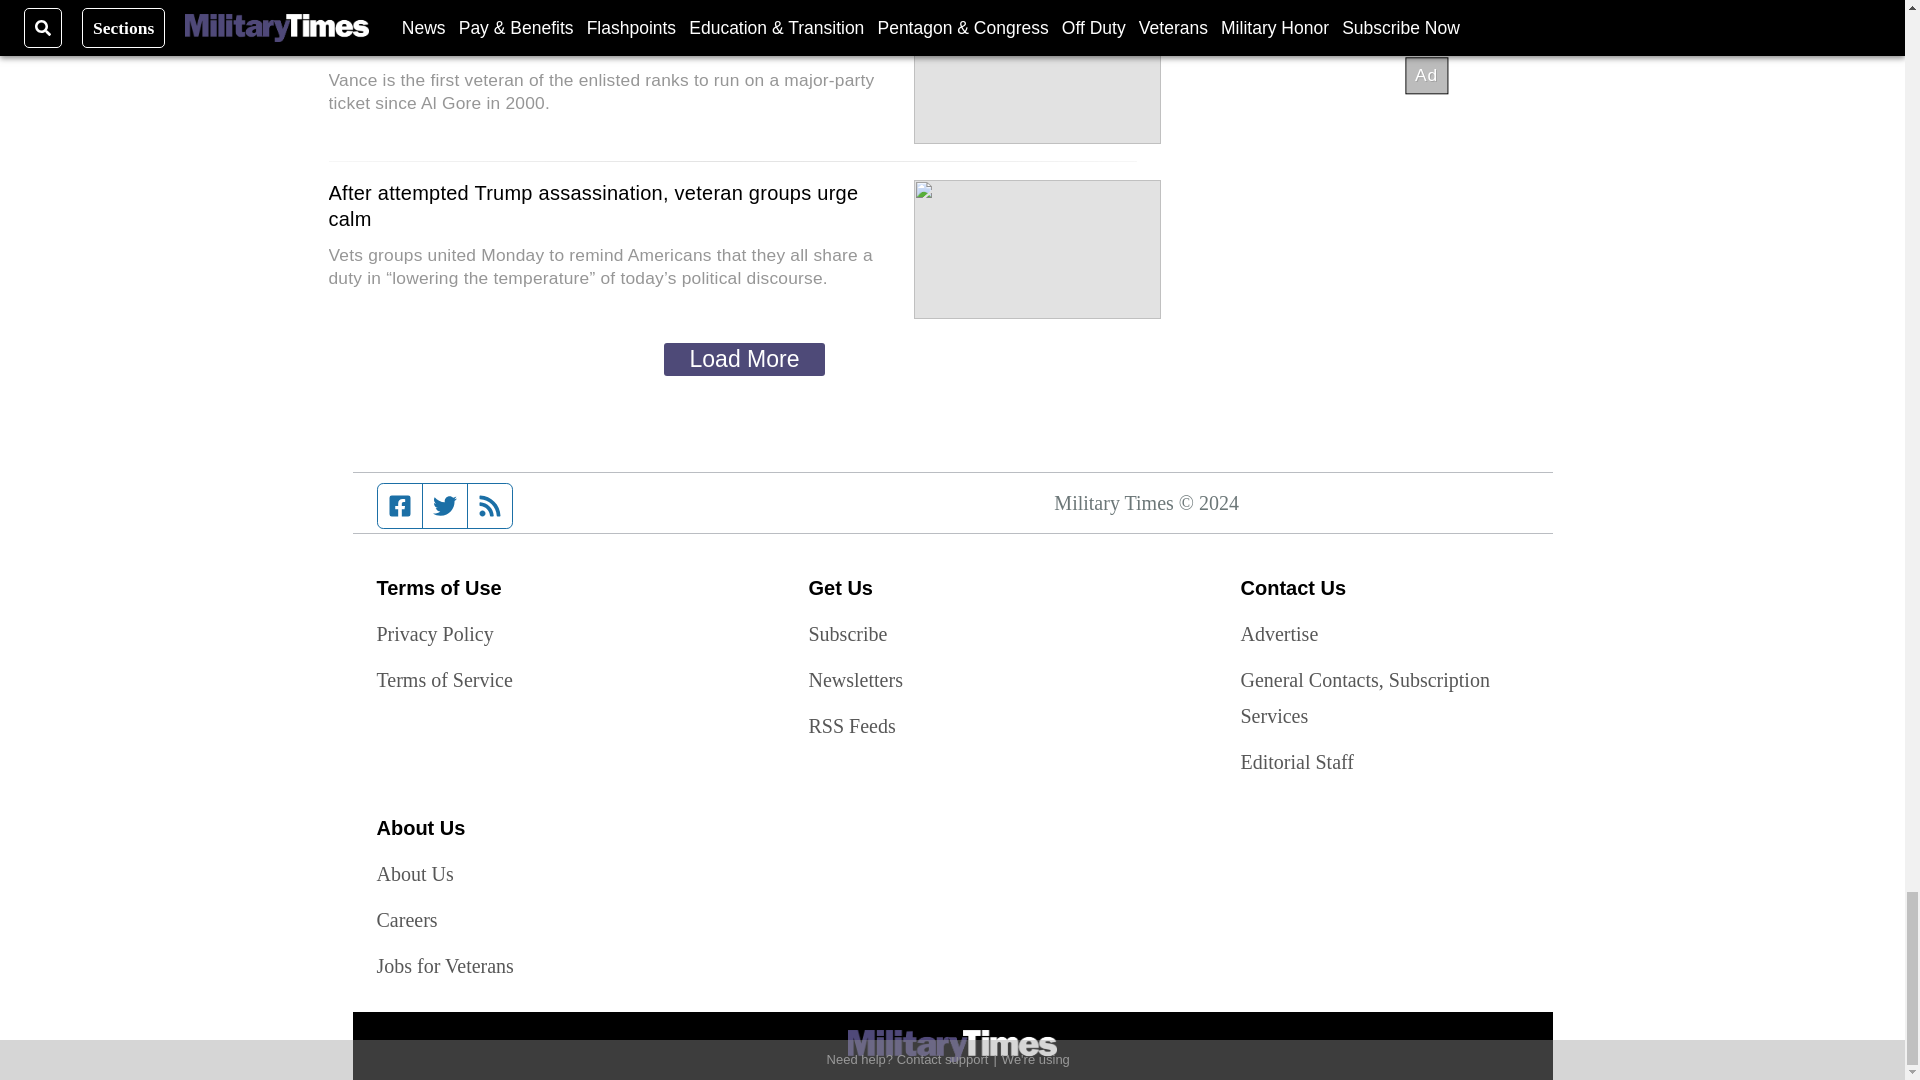  Describe the element at coordinates (444, 506) in the screenshot. I see `Twitter feed` at that location.